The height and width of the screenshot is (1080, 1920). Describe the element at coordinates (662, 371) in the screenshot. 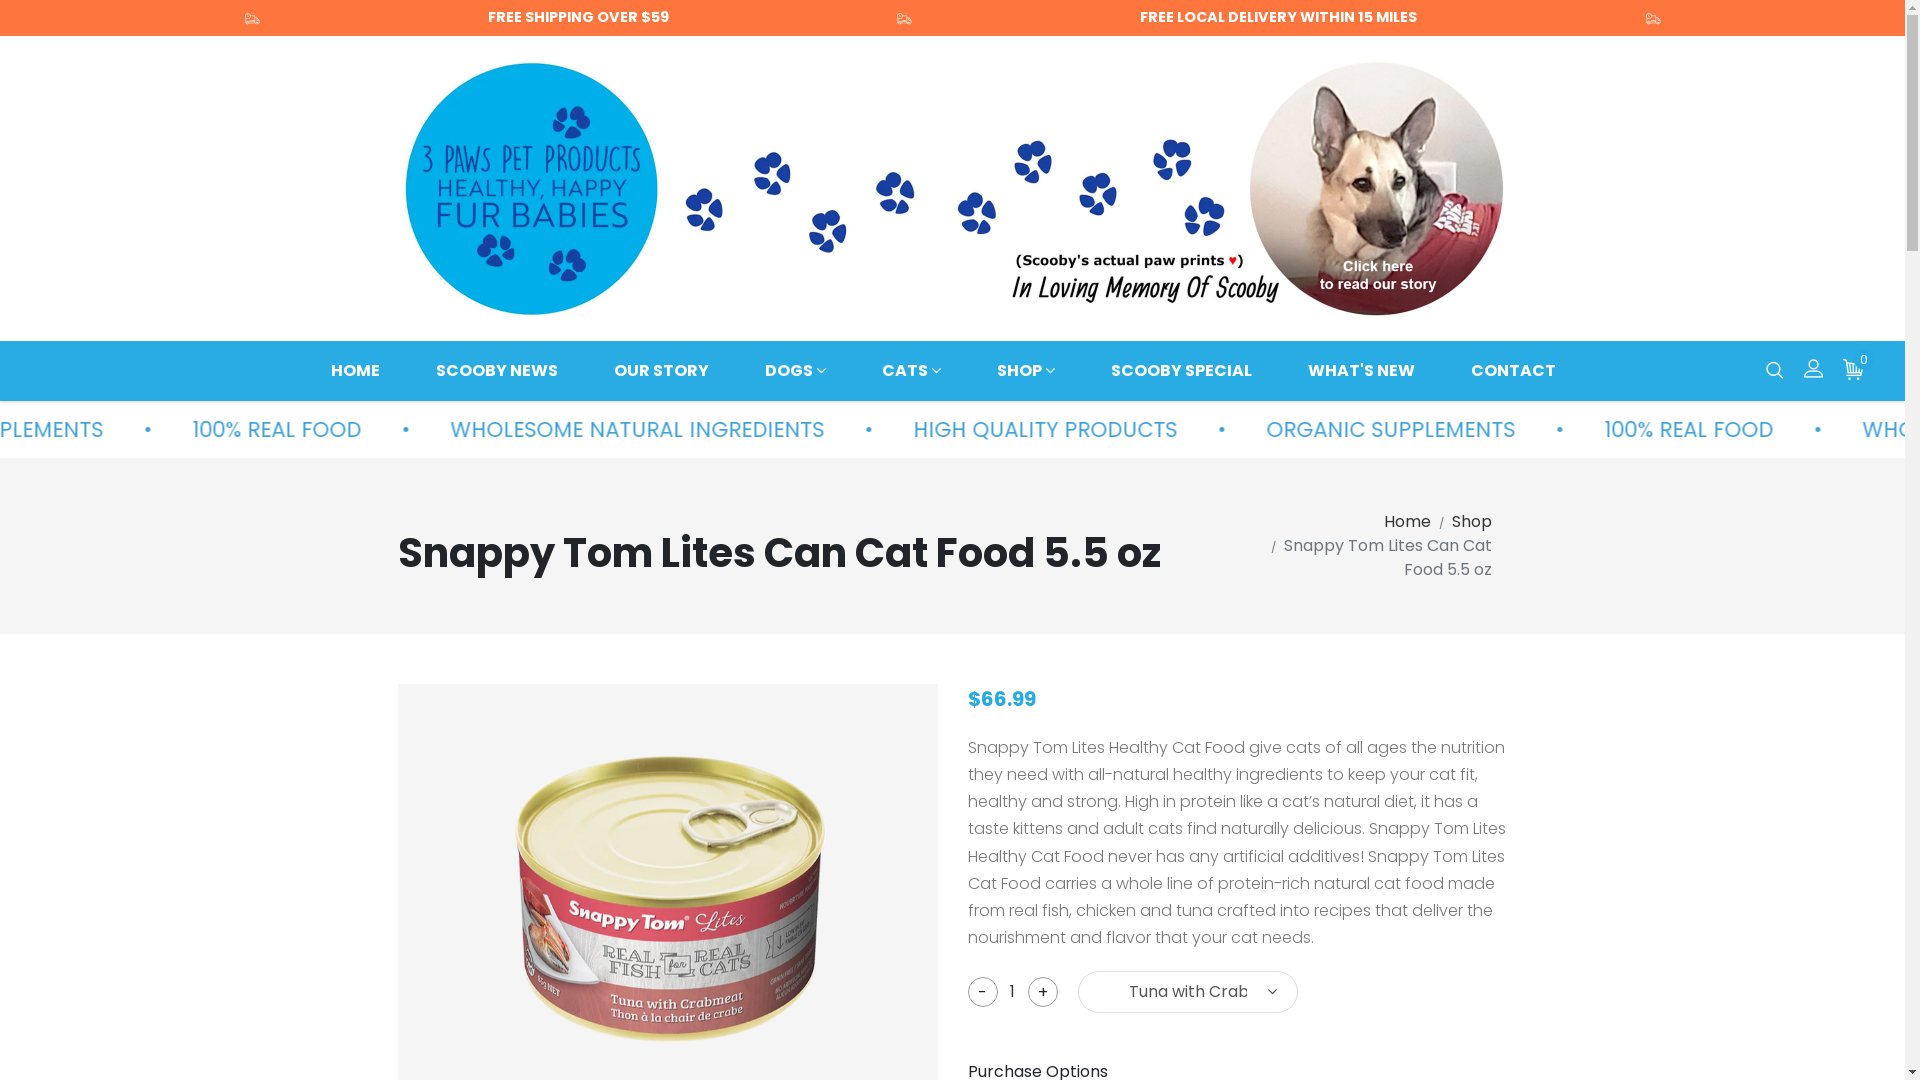

I see `OUR STORY` at that location.